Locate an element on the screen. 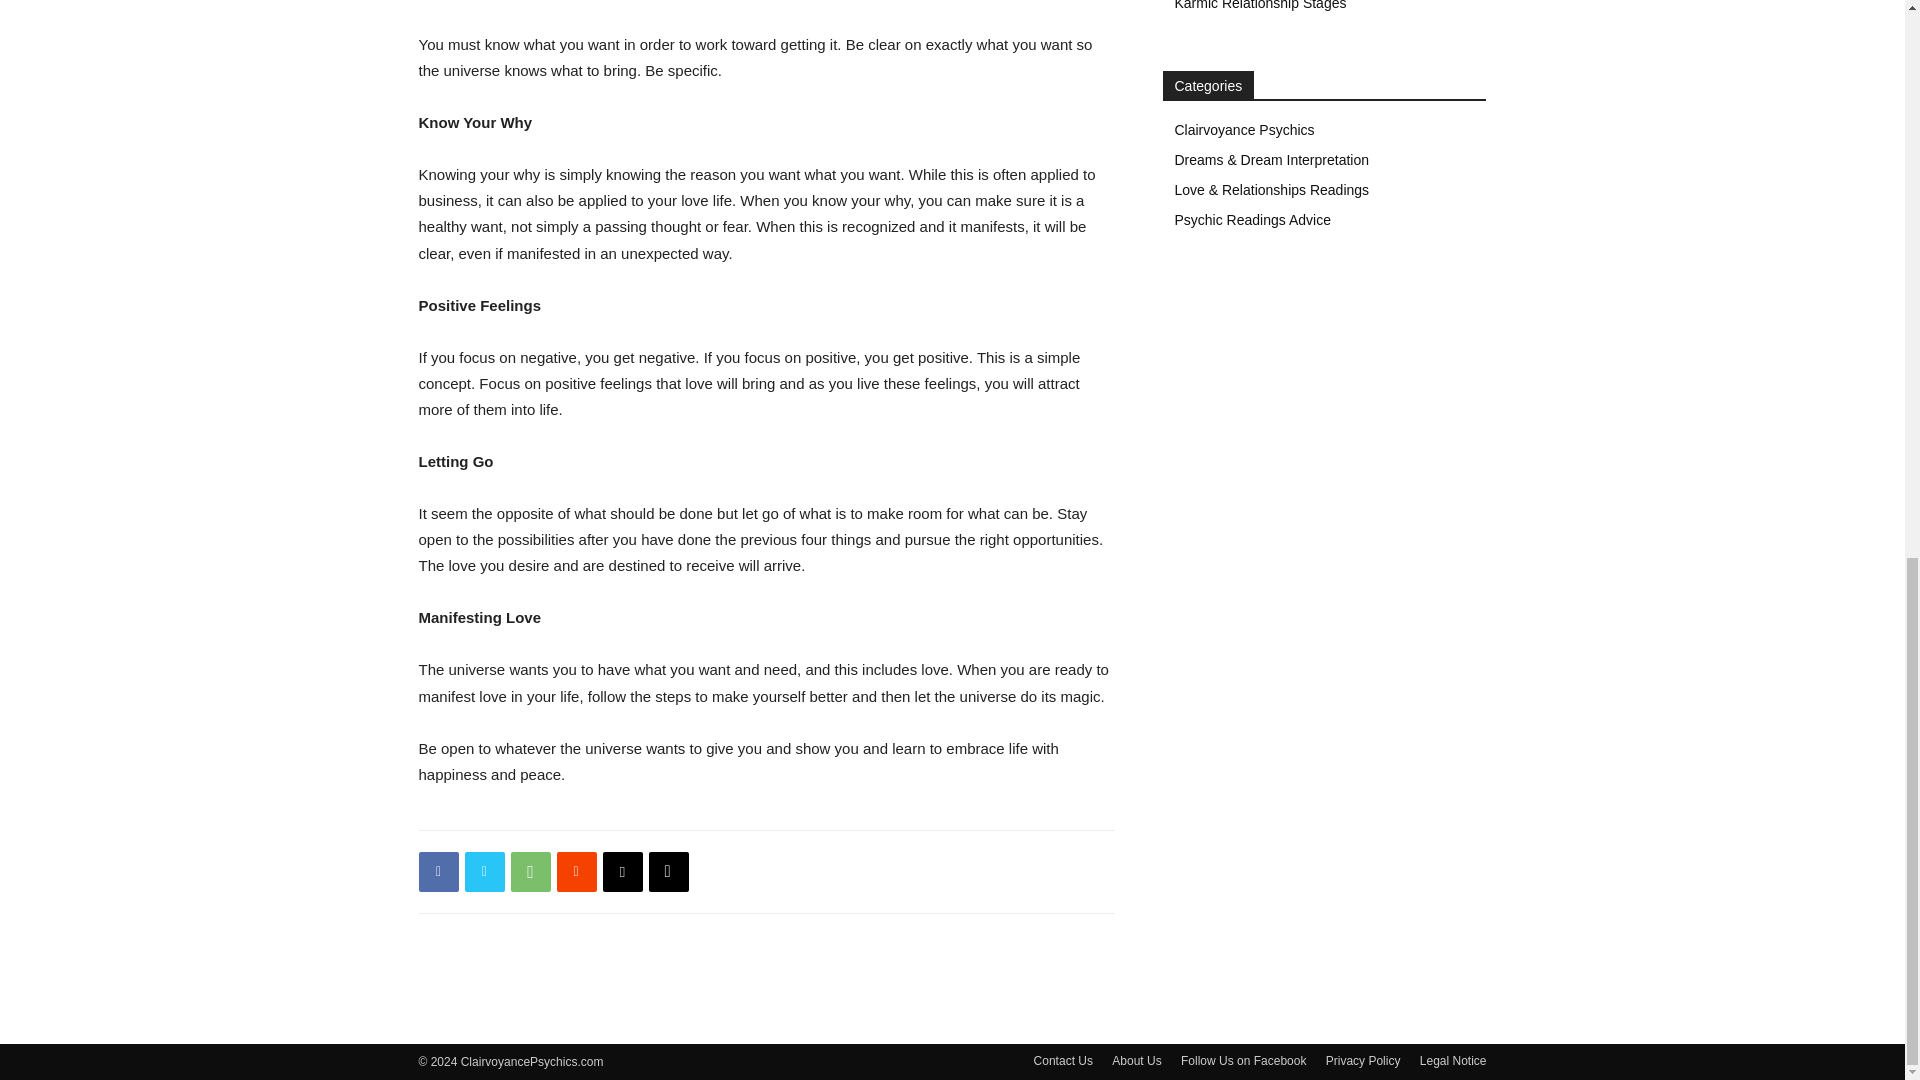 Image resolution: width=1920 pixels, height=1080 pixels. WhatsApp is located at coordinates (530, 872).